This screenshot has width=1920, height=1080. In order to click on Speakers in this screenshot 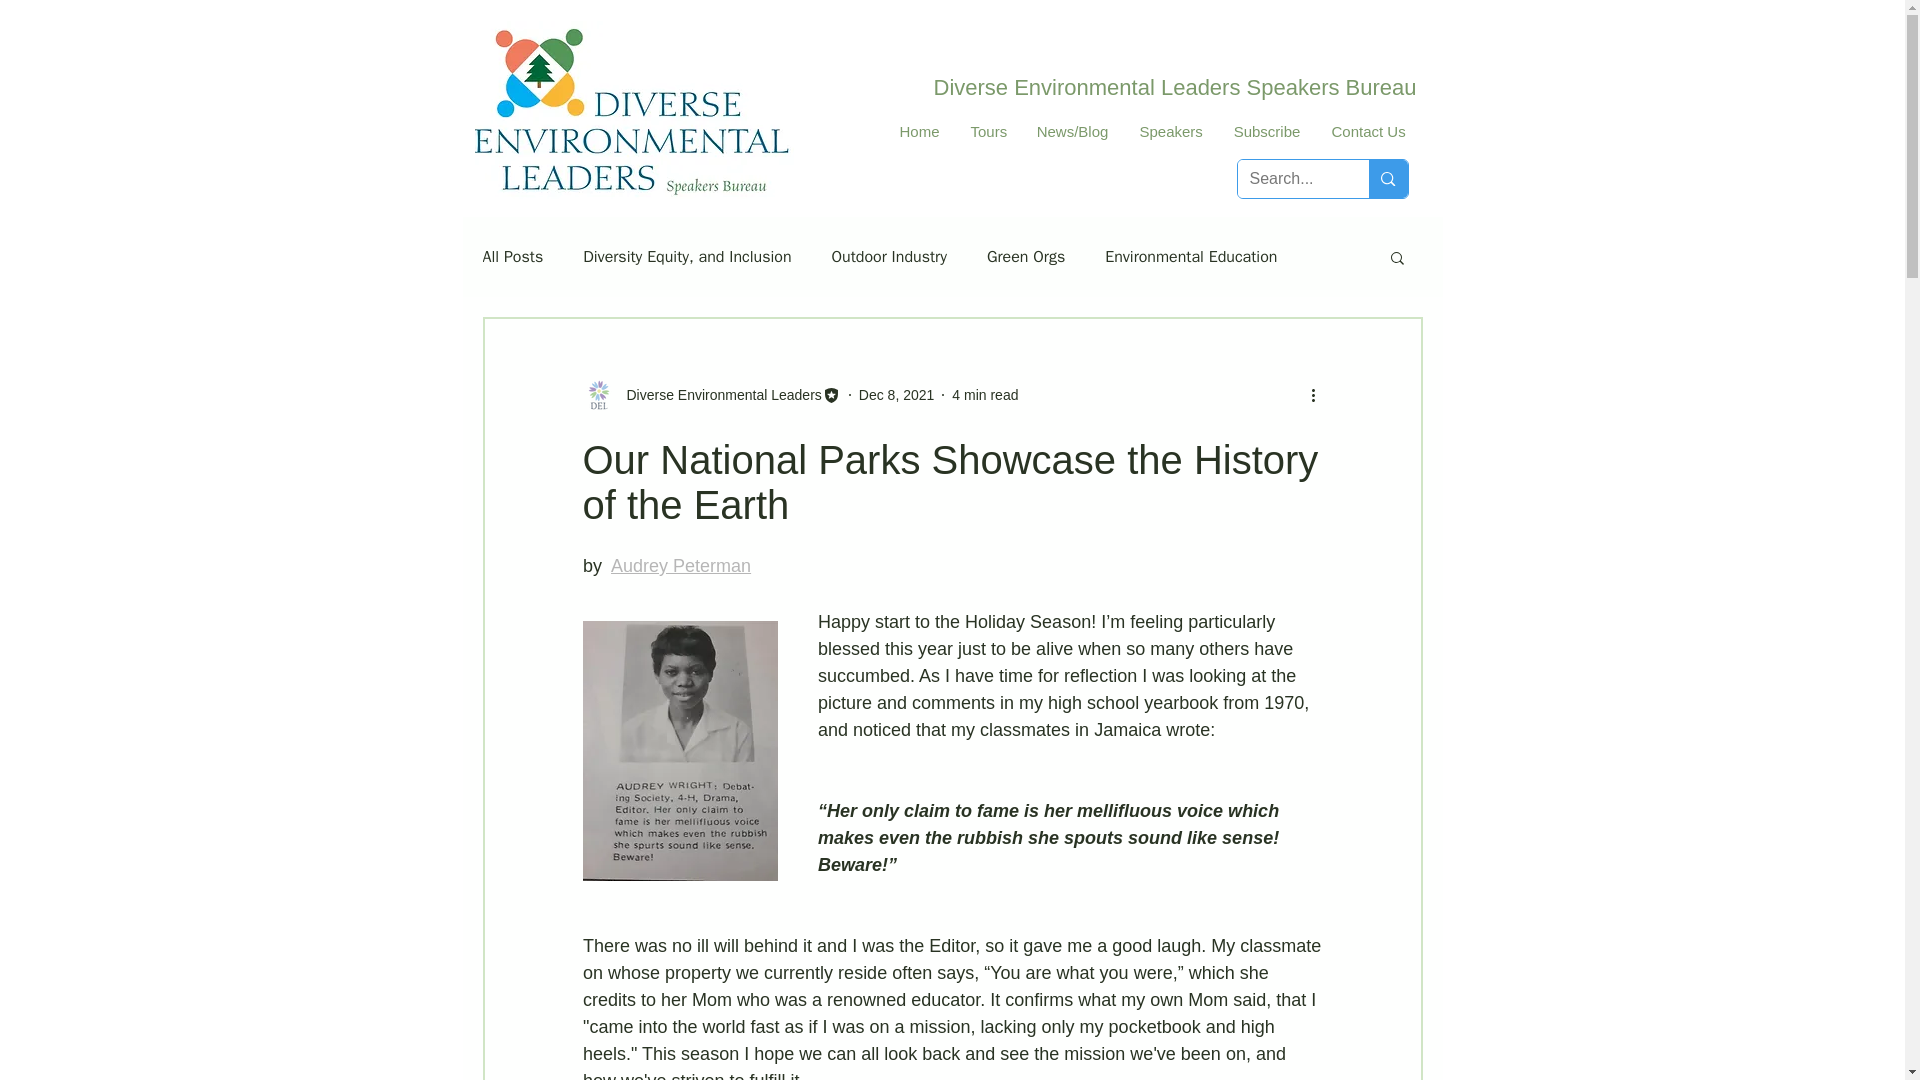, I will do `click(1170, 130)`.